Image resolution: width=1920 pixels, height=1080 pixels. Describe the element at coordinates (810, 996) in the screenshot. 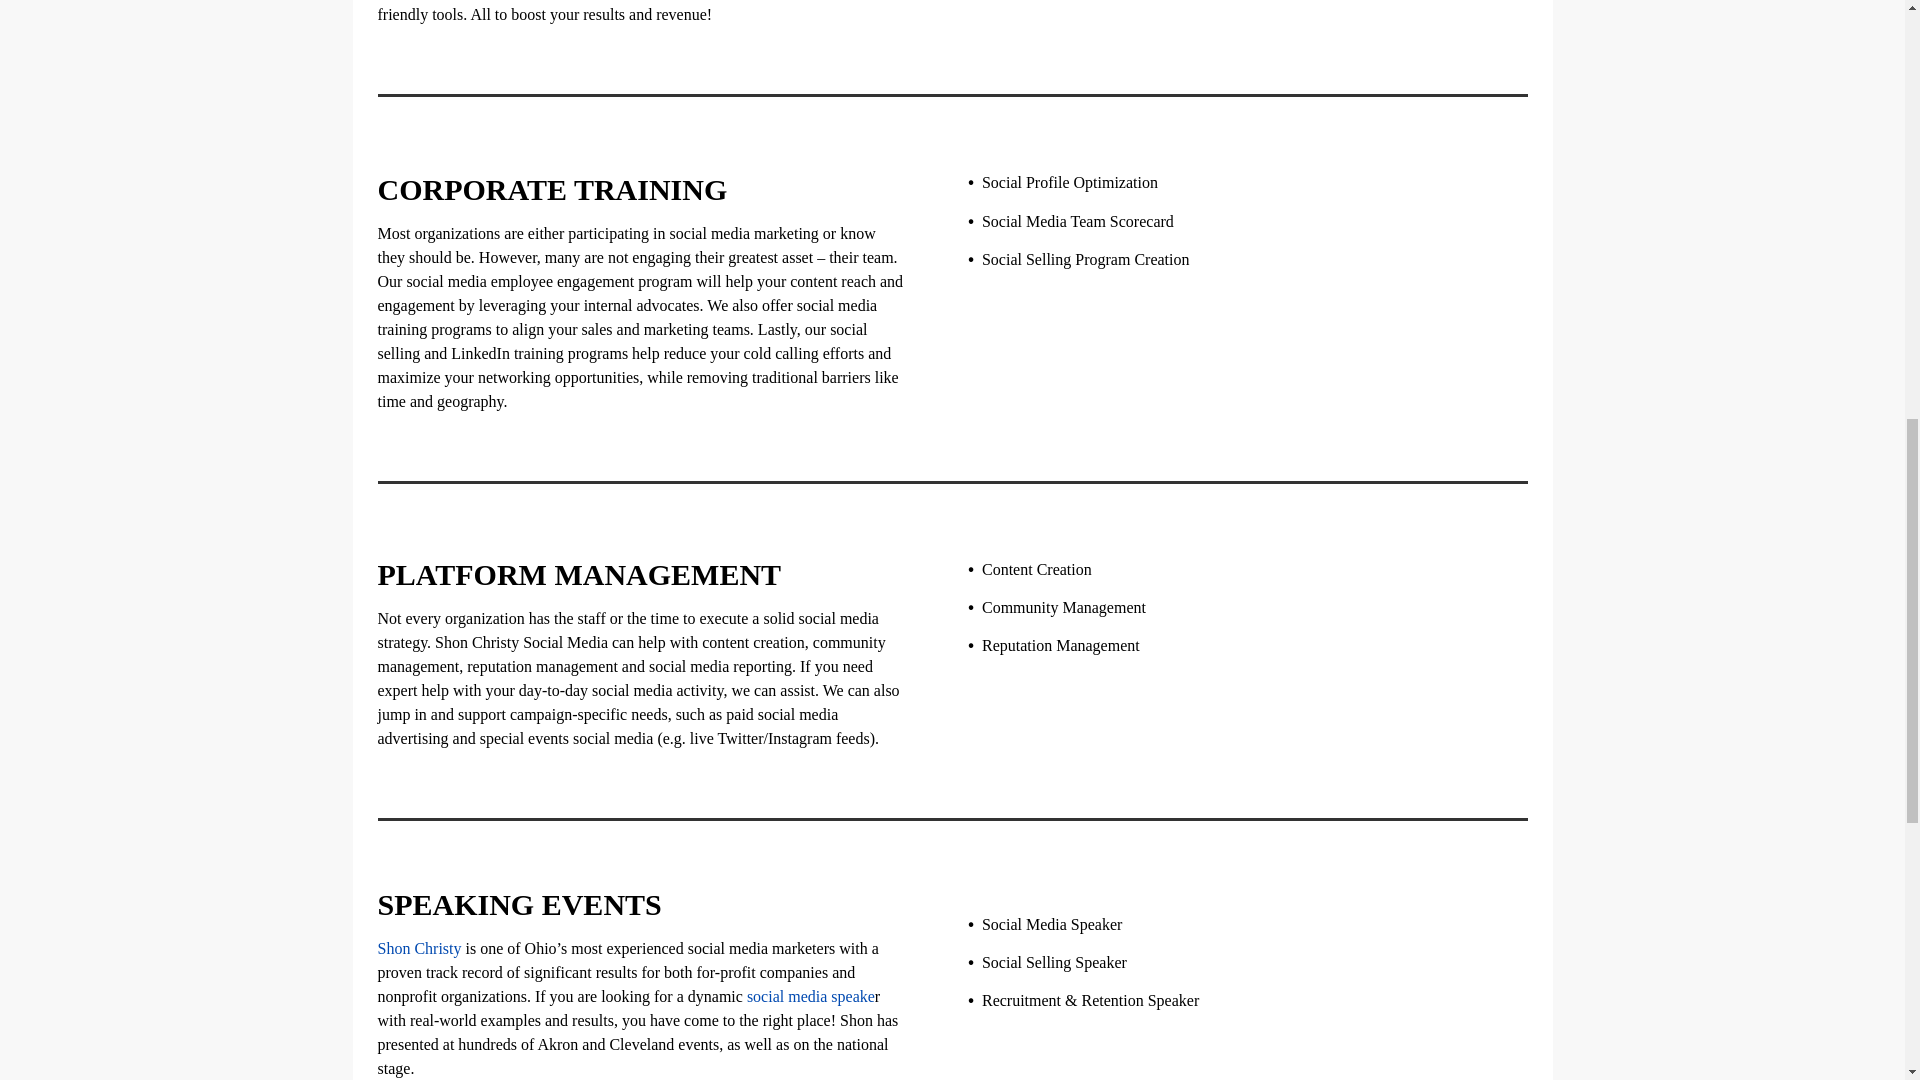

I see `social media speake` at that location.